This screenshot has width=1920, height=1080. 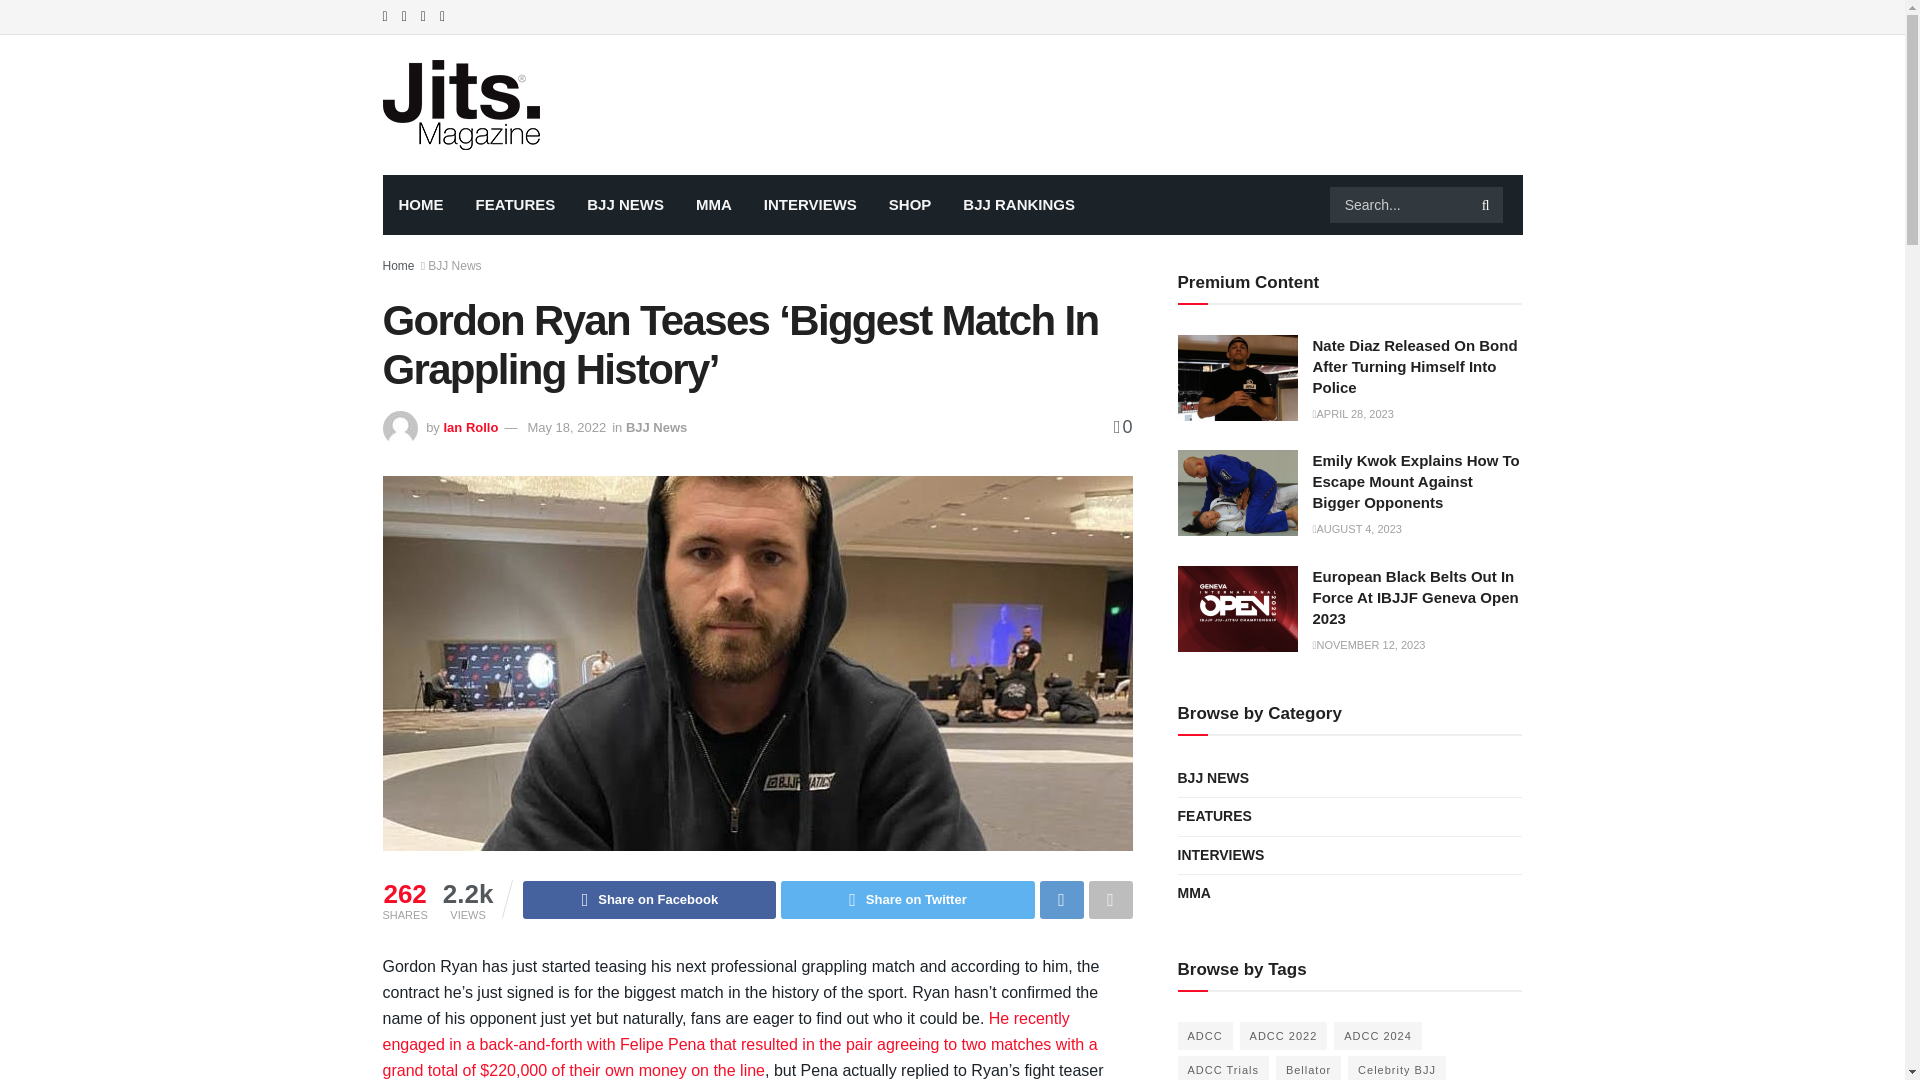 What do you see at coordinates (624, 204) in the screenshot?
I see `BJJ NEWS` at bounding box center [624, 204].